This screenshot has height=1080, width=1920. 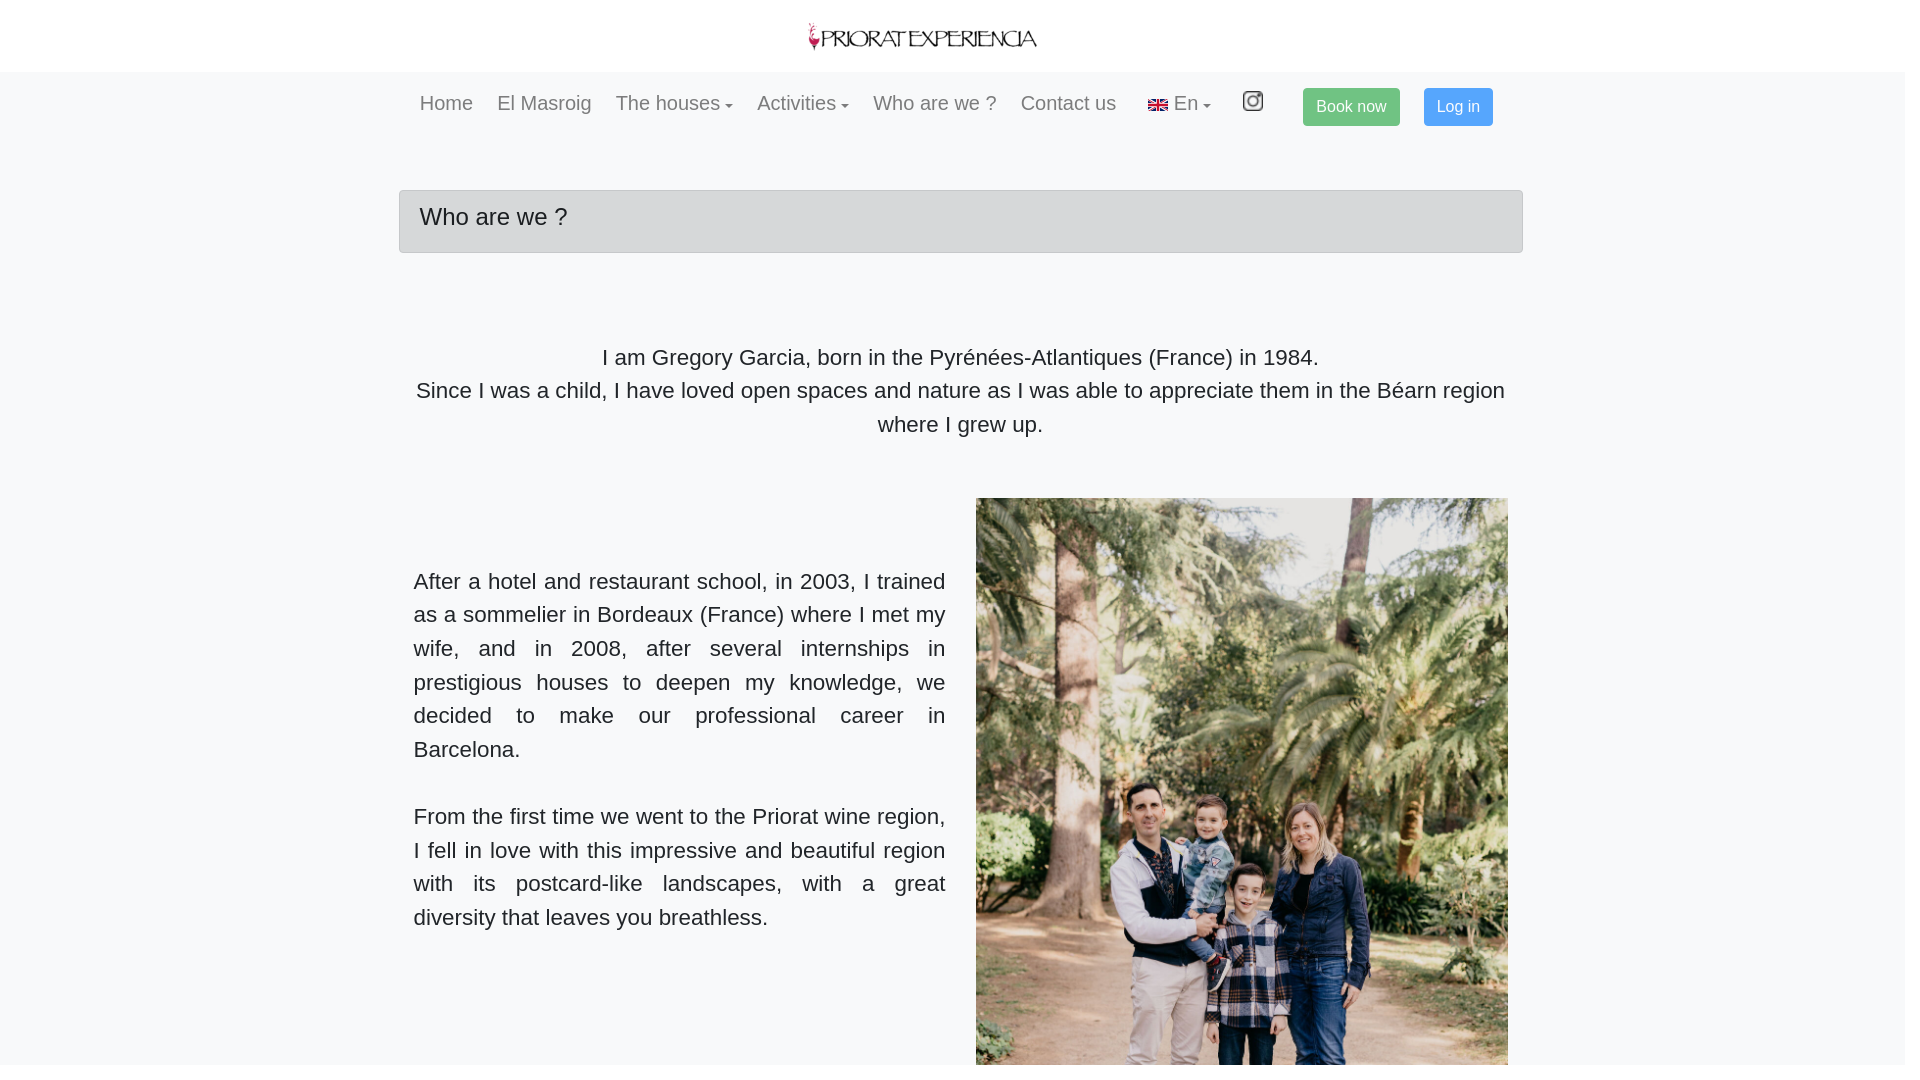 What do you see at coordinates (544, 102) in the screenshot?
I see `El Masroig` at bounding box center [544, 102].